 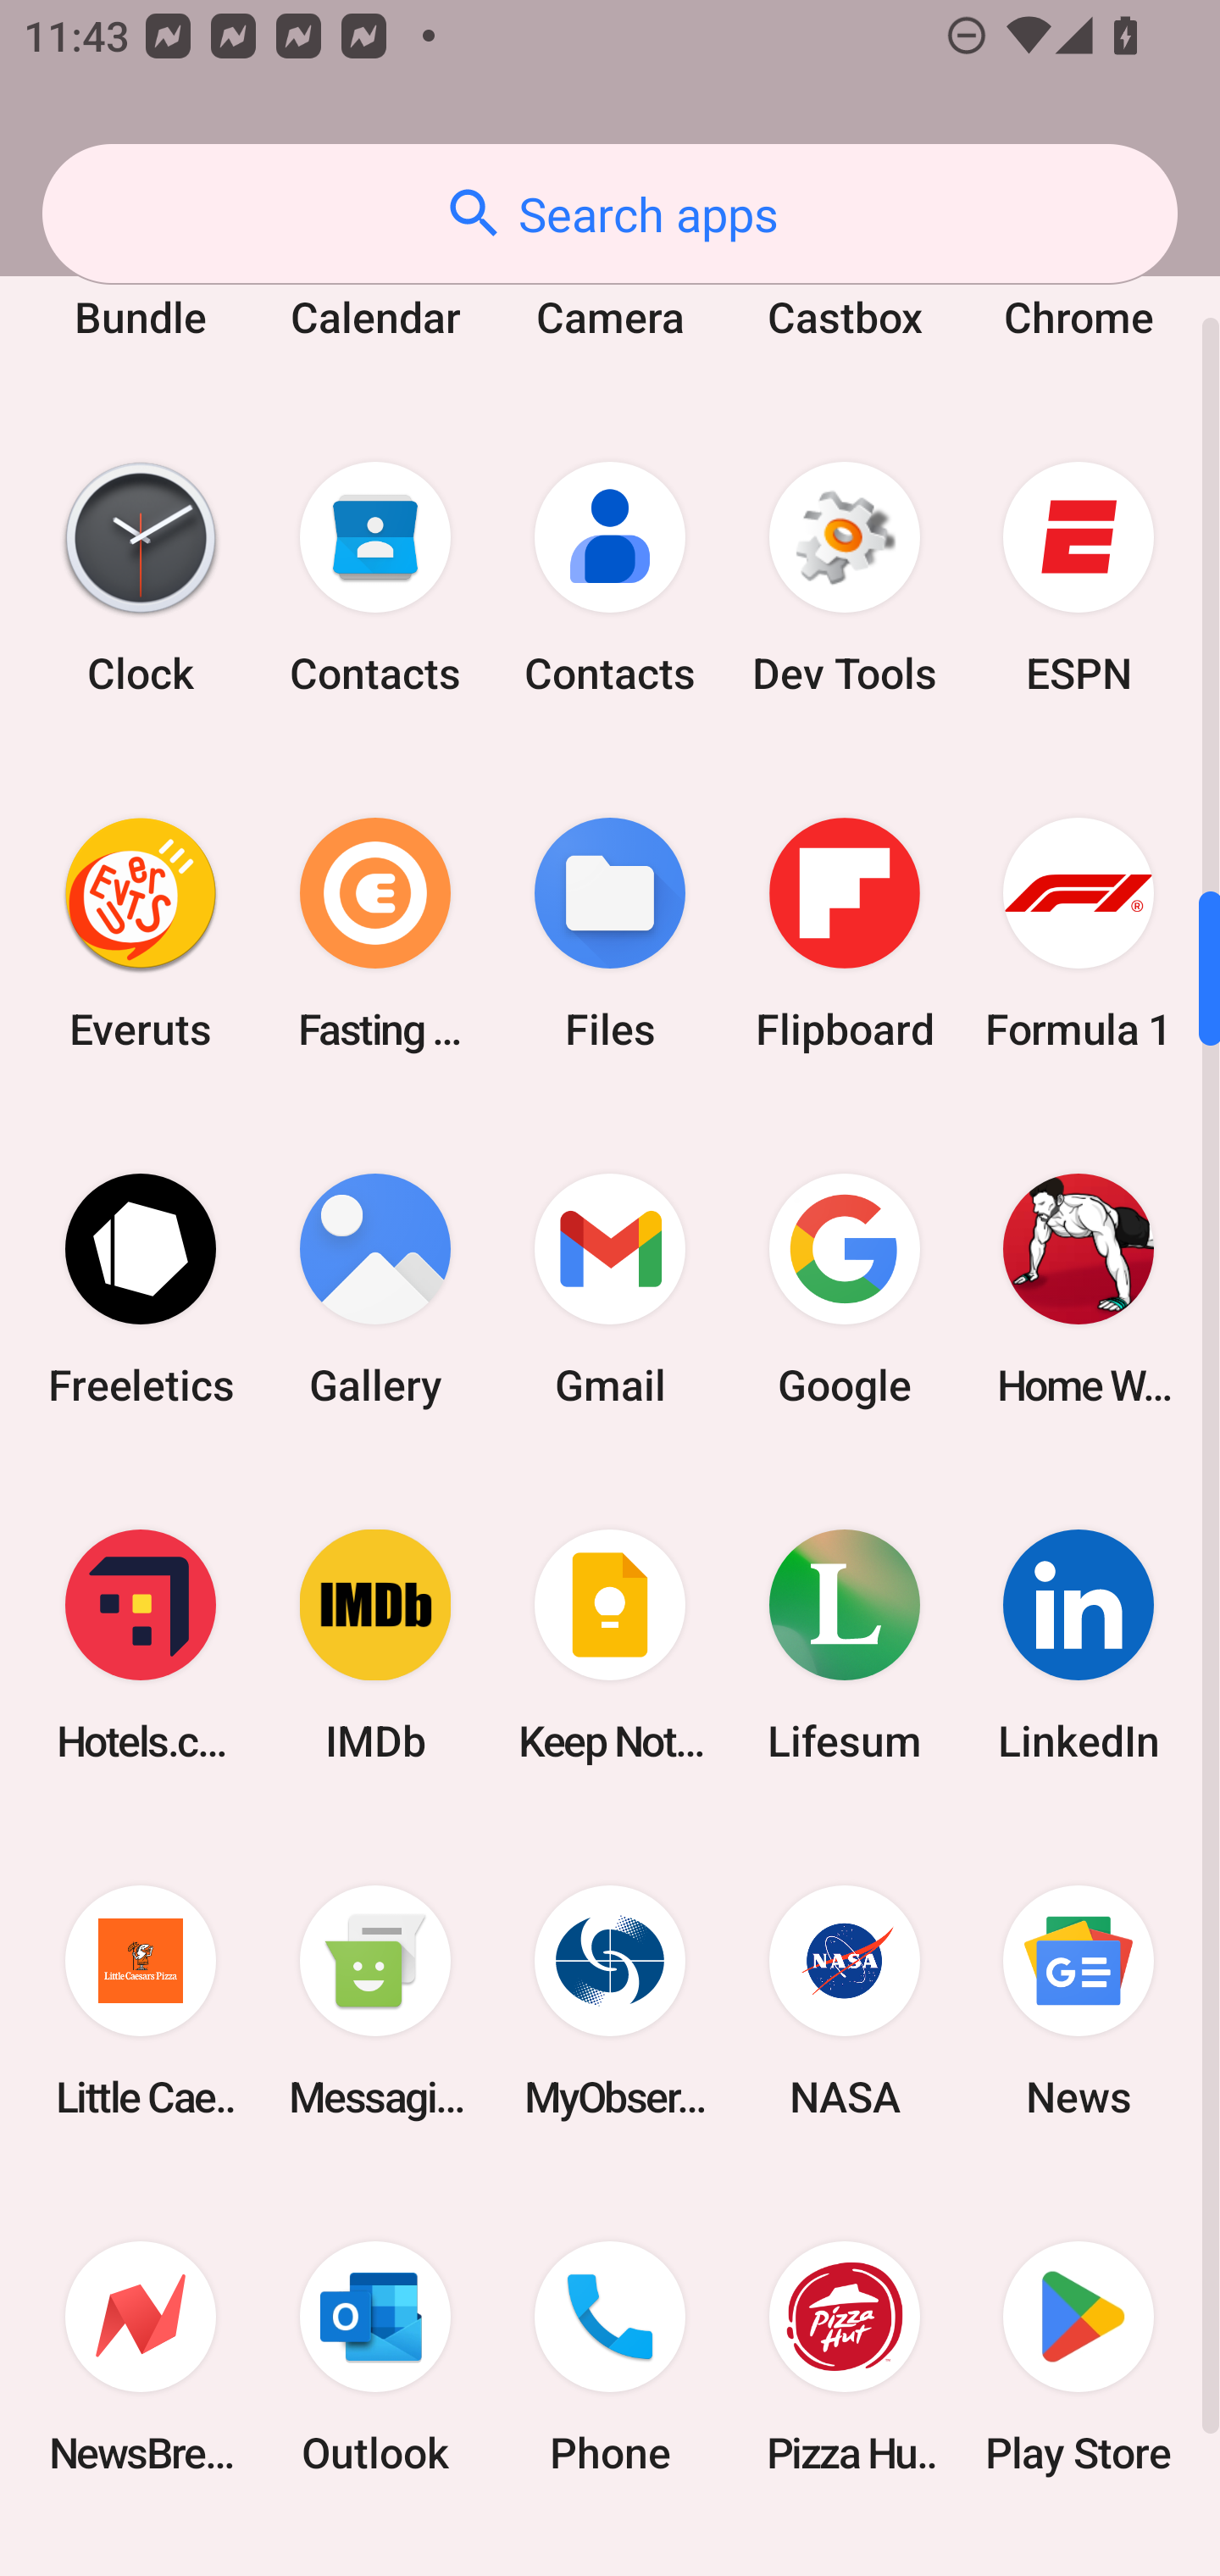 What do you see at coordinates (844, 934) in the screenshot?
I see `Flipboard` at bounding box center [844, 934].